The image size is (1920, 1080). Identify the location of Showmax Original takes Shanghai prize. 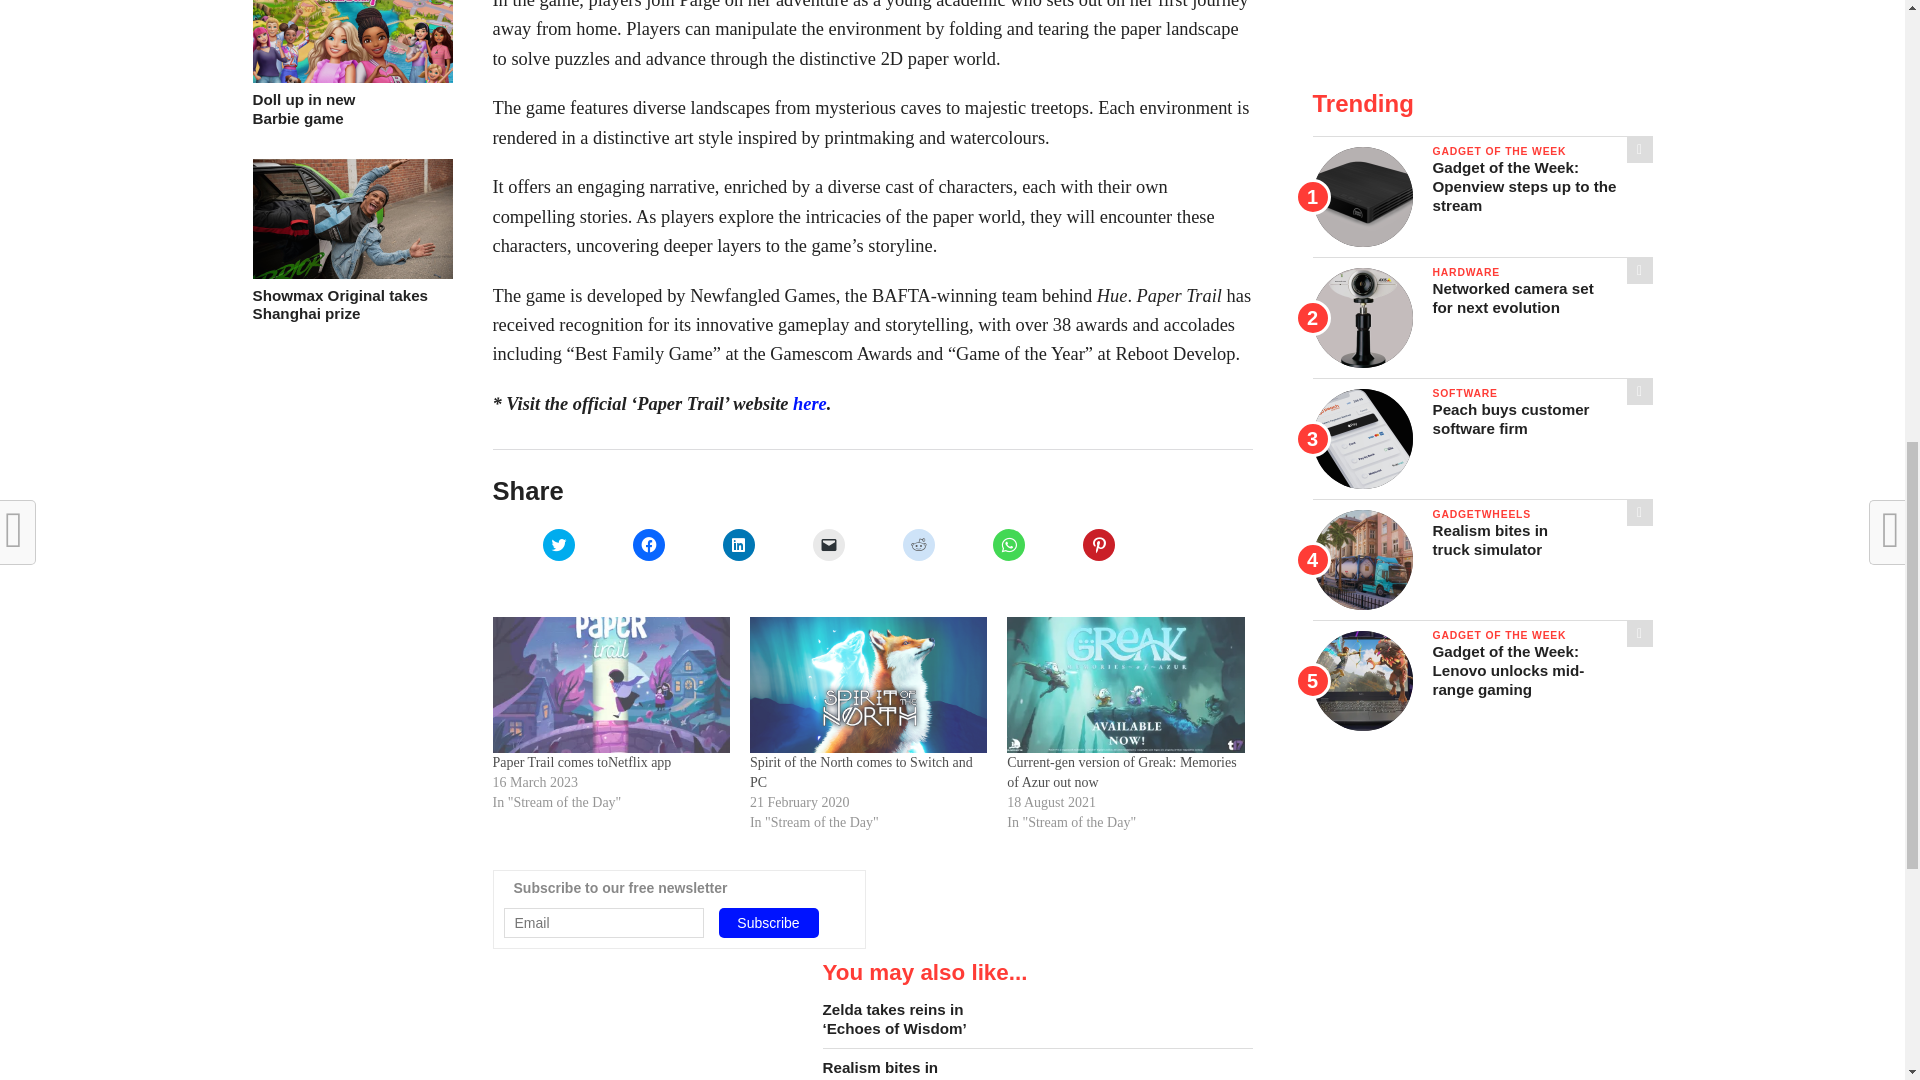
(351, 272).